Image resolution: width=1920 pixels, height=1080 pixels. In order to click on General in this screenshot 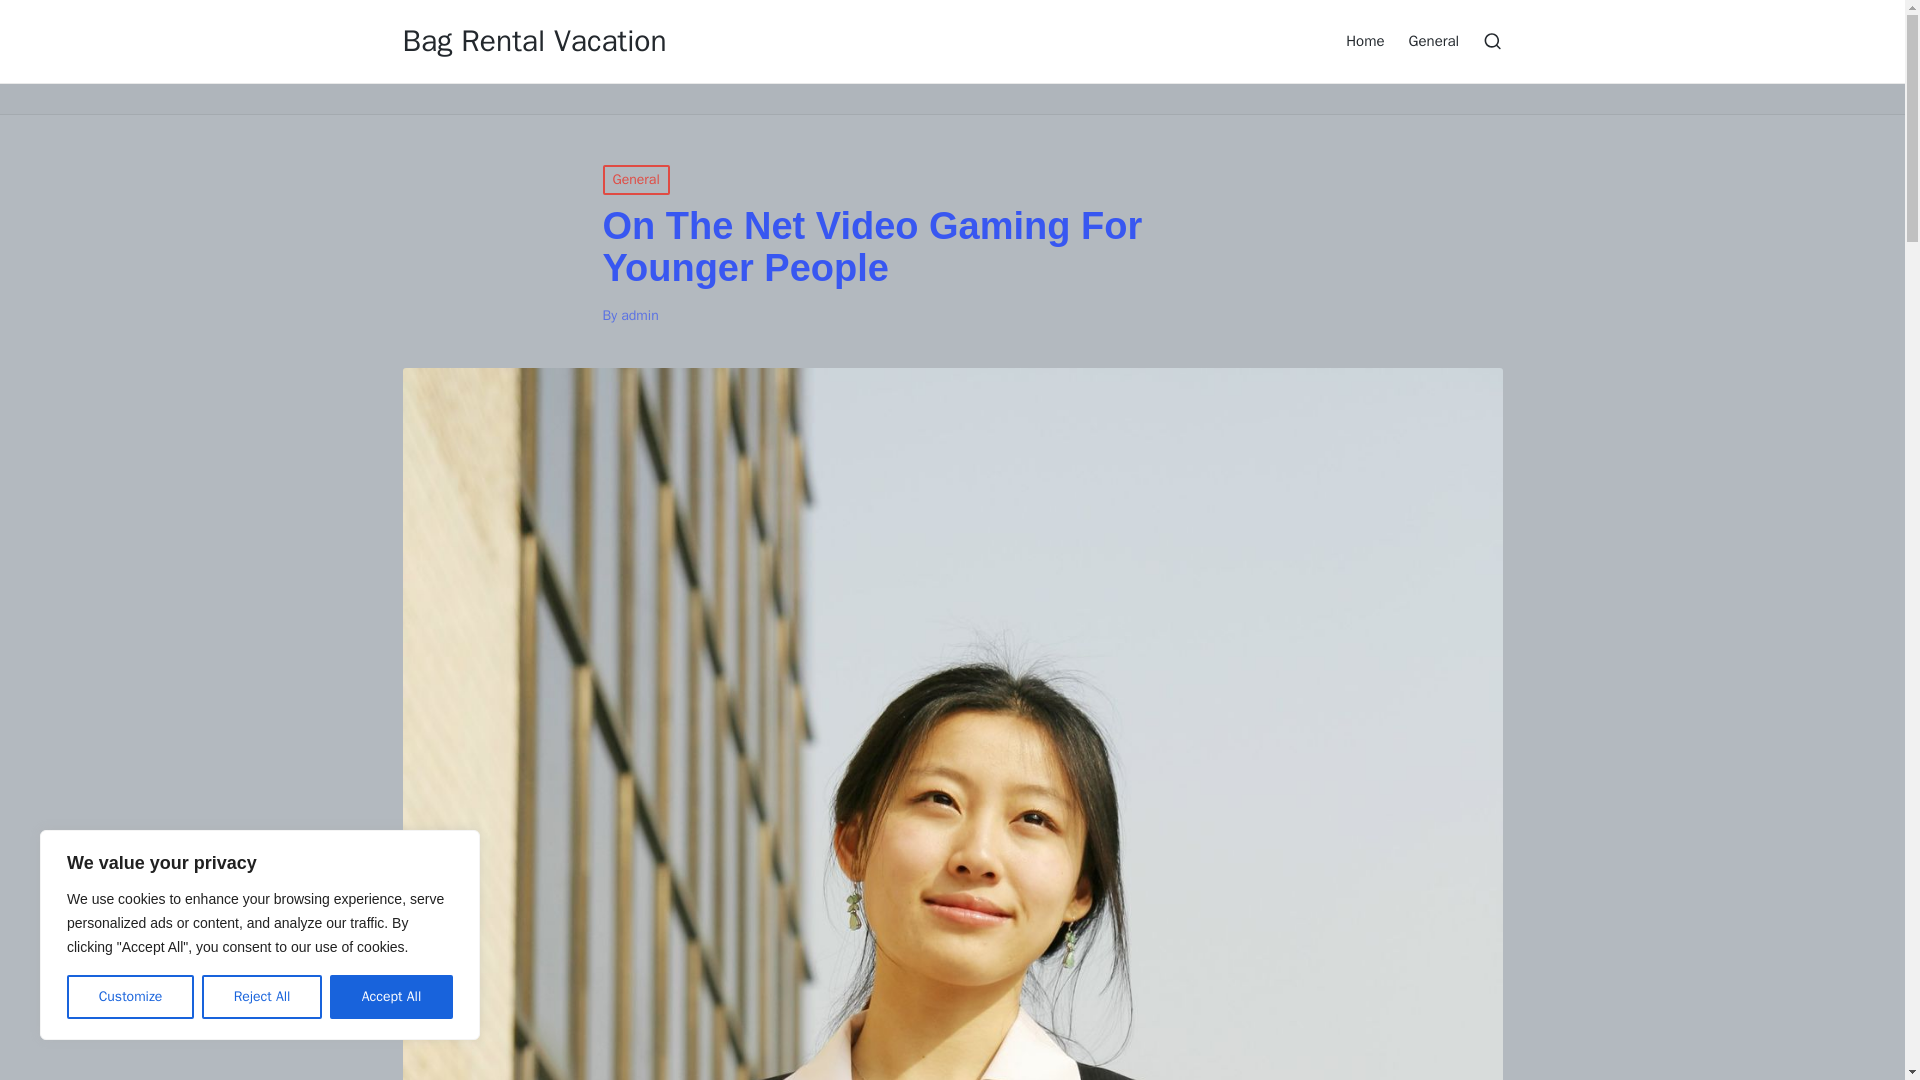, I will do `click(635, 180)`.